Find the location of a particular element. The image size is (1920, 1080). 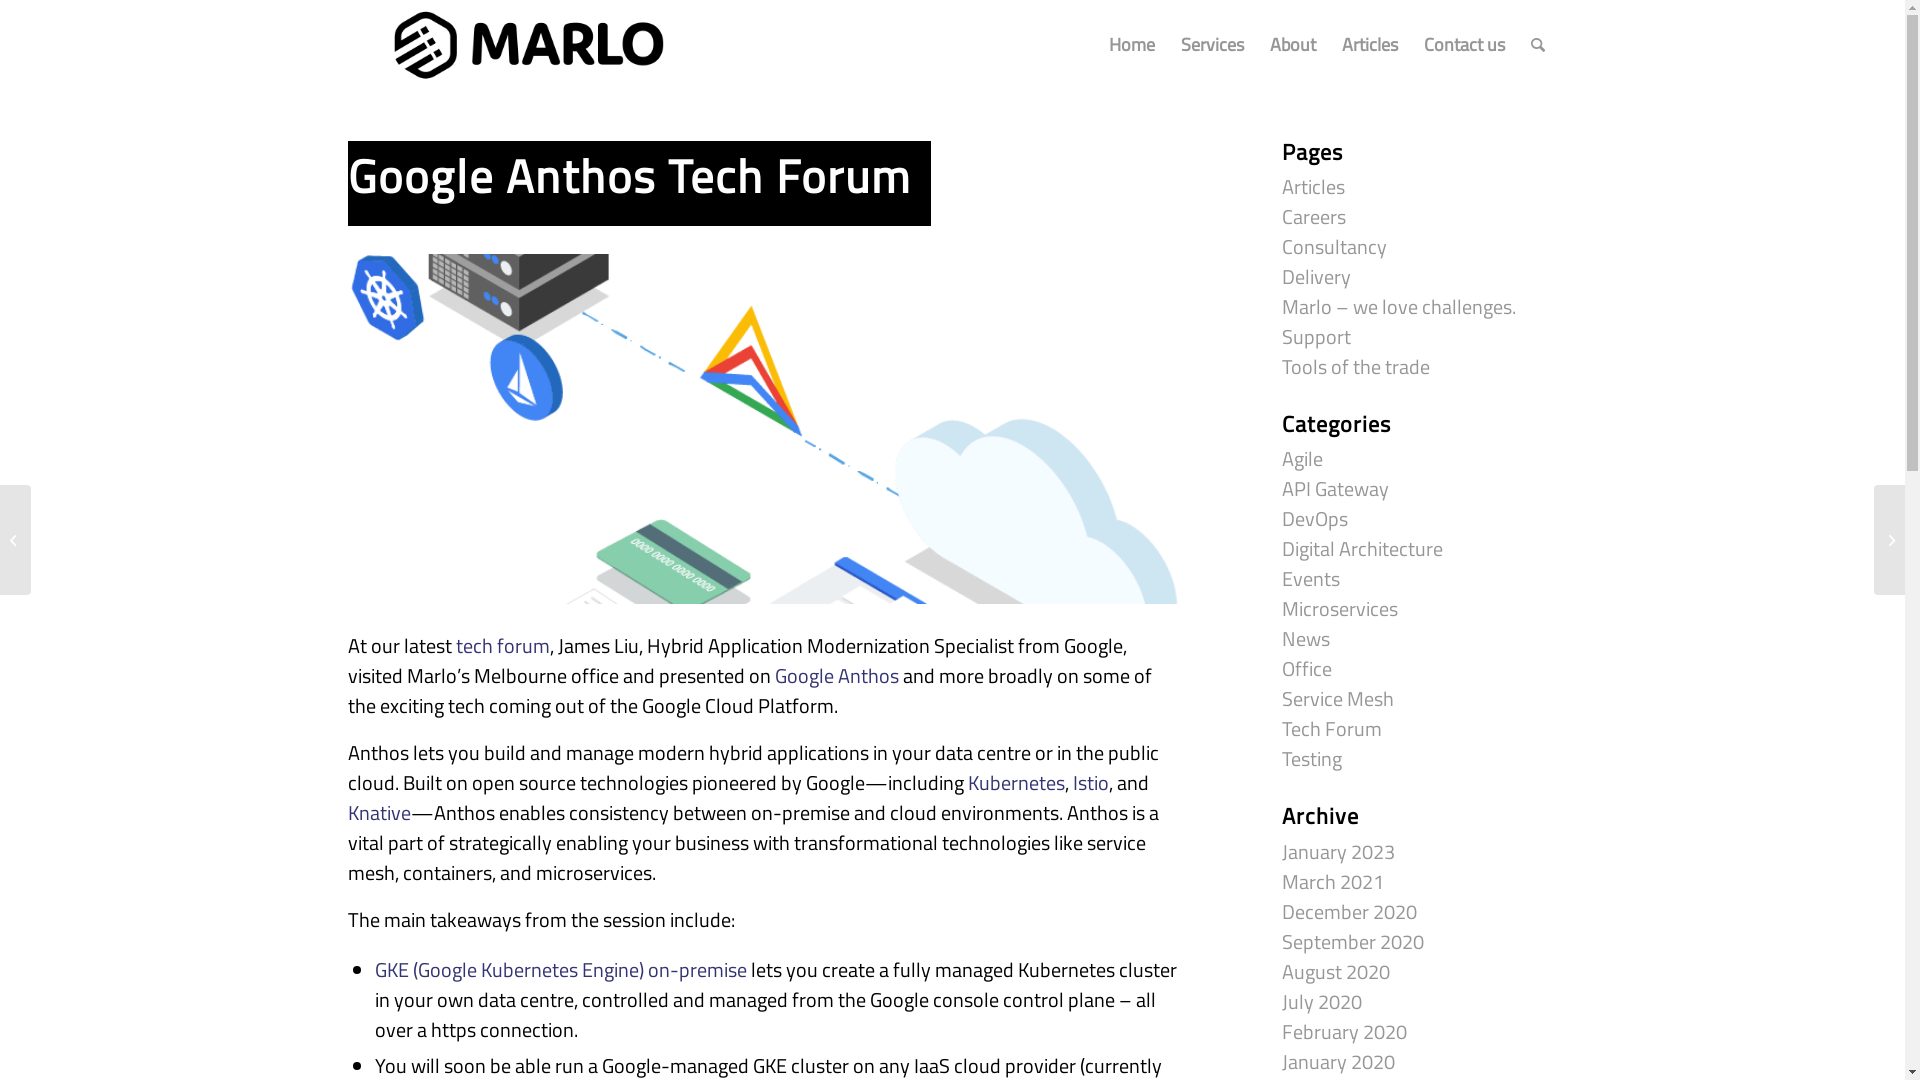

Istio is located at coordinates (1090, 782).